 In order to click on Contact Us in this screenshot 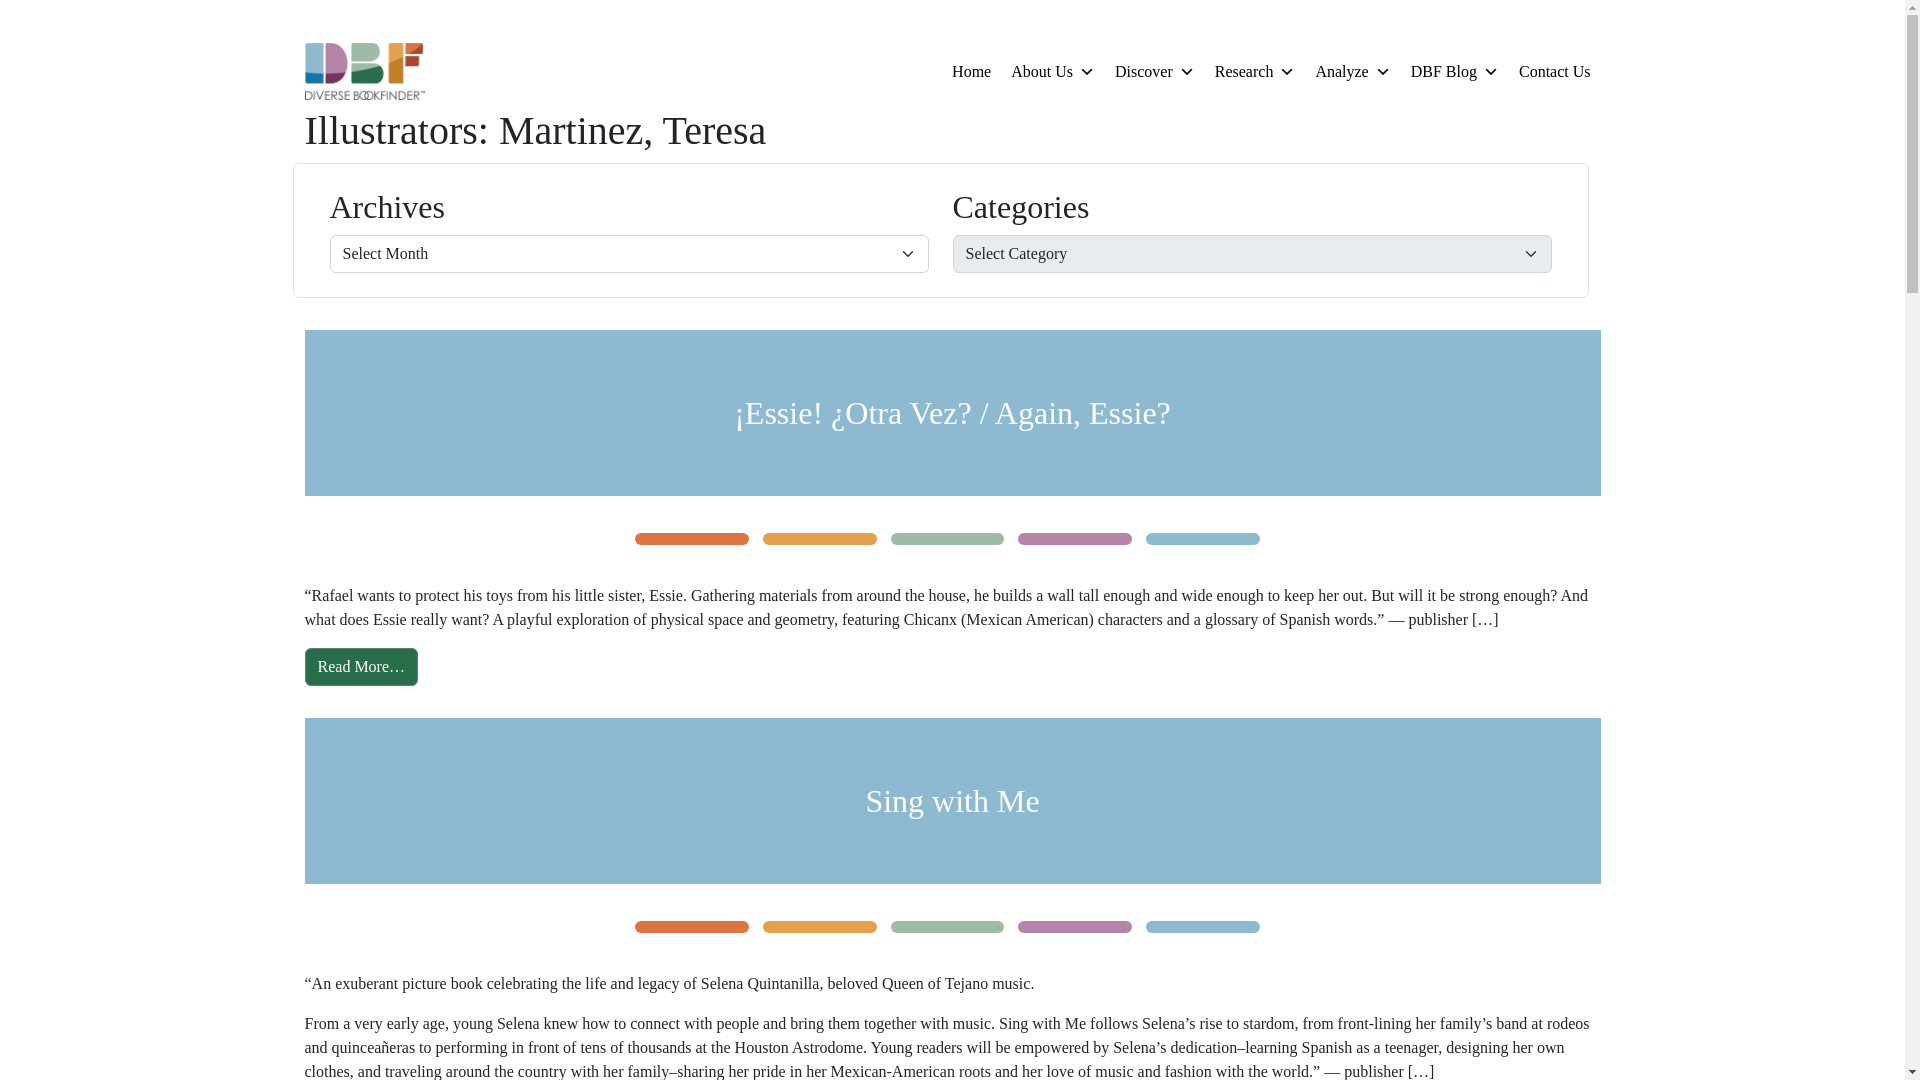, I will do `click(1555, 71)`.